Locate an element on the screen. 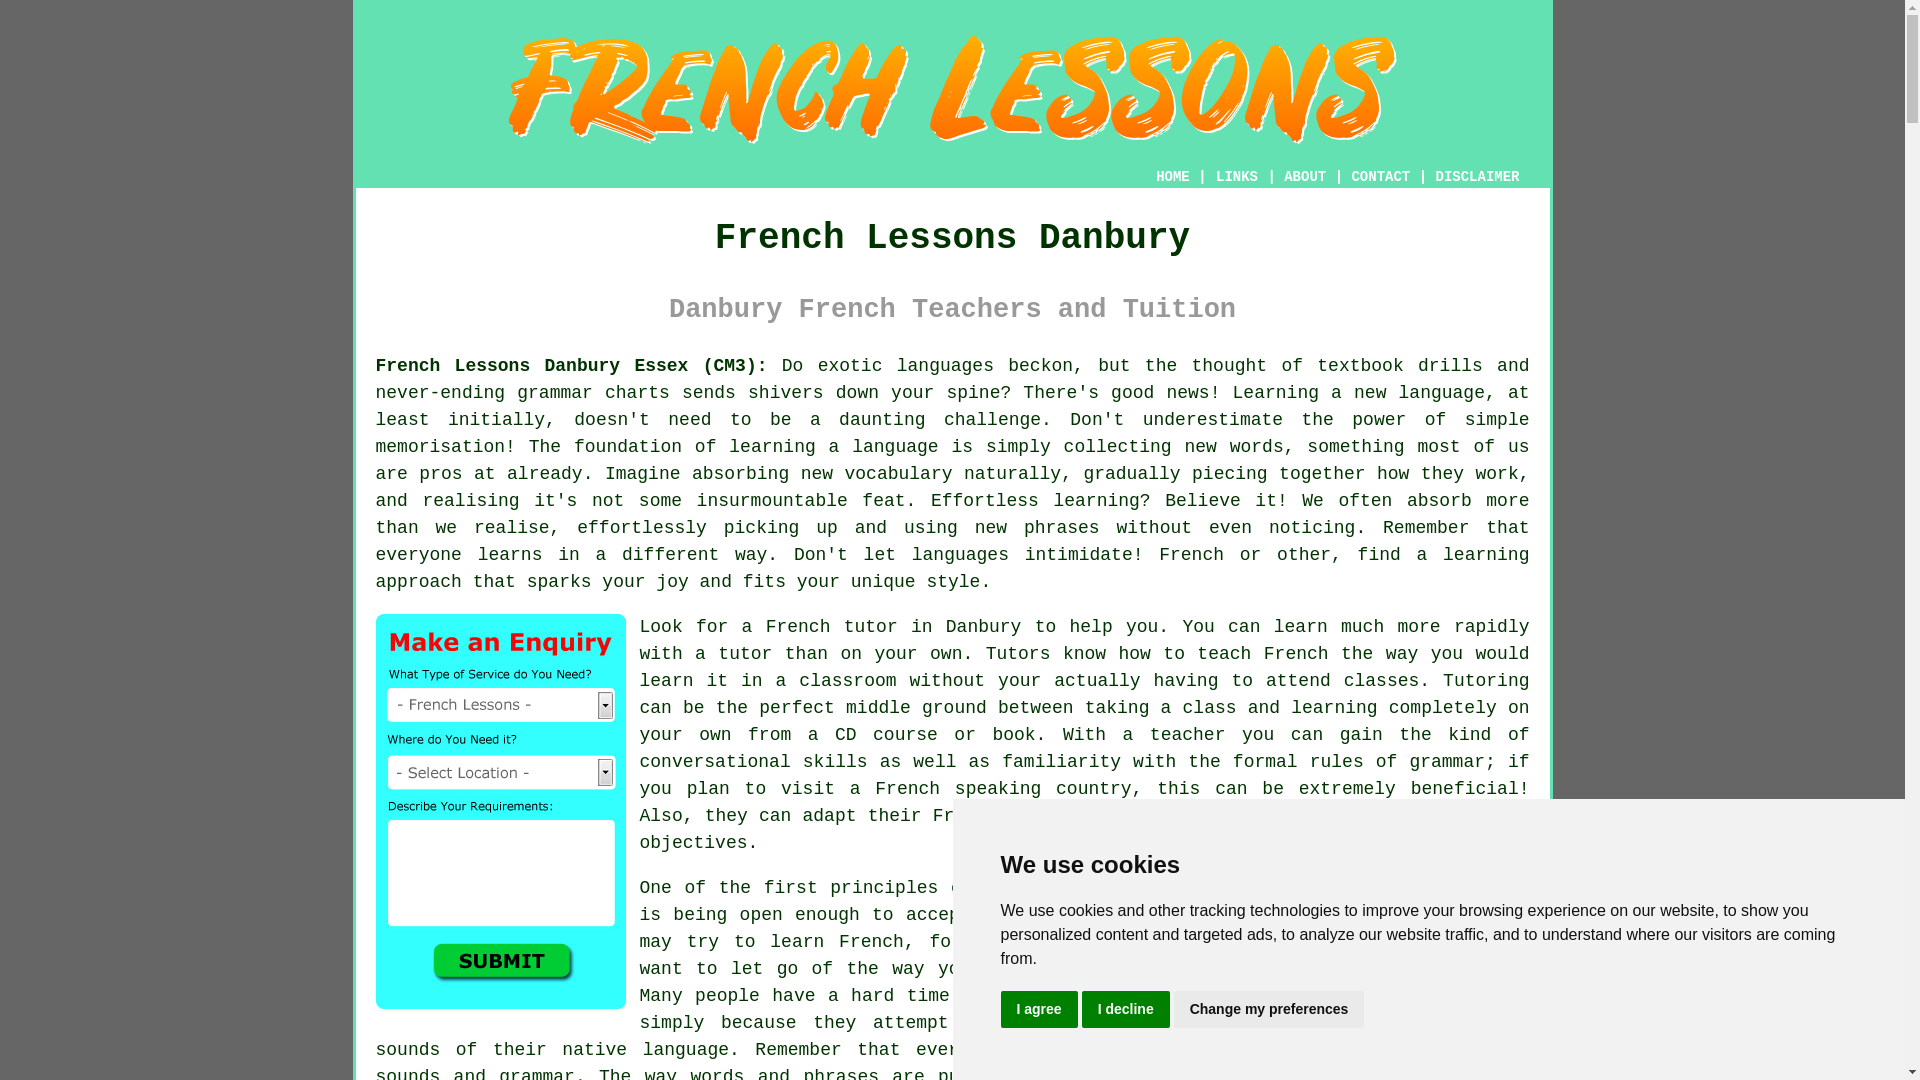 The image size is (1920, 1080). language is located at coordinates (1172, 888).